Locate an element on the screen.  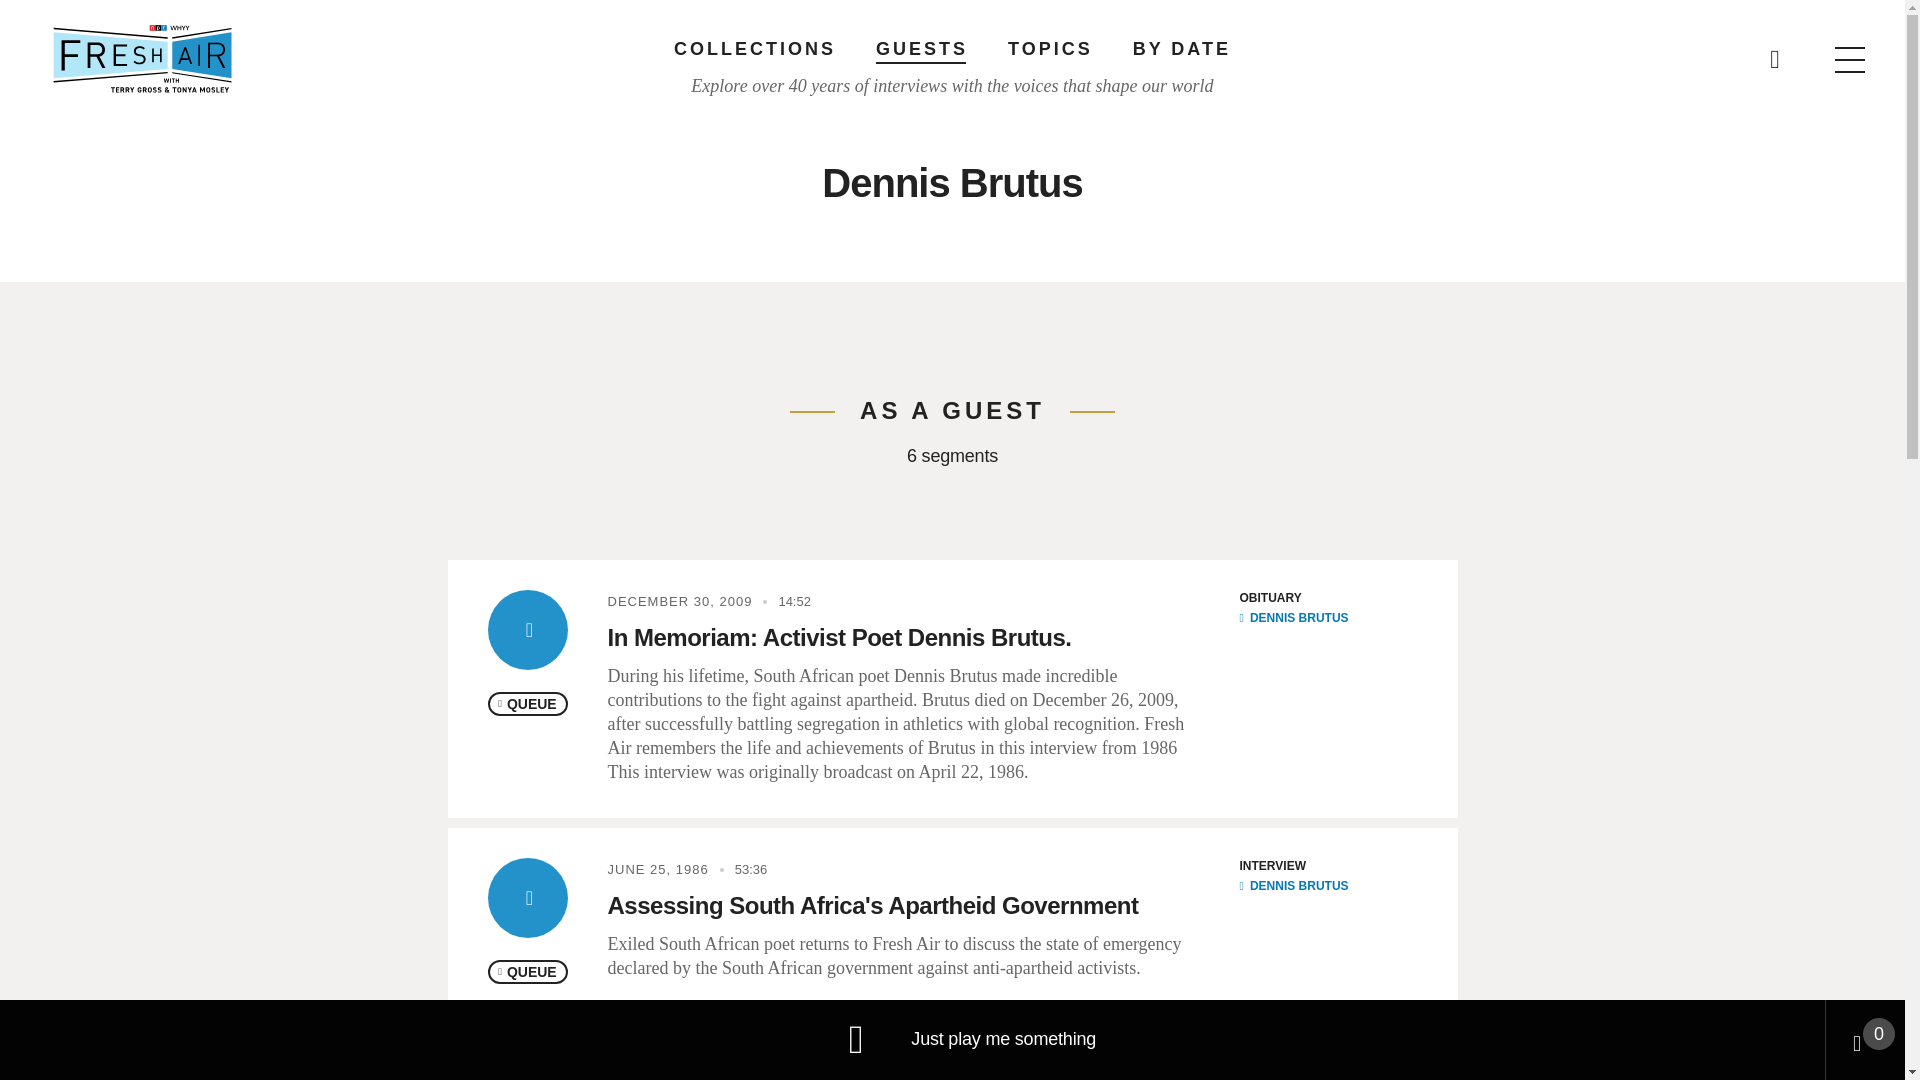
DENNIS BRUTUS is located at coordinates (1294, 886).